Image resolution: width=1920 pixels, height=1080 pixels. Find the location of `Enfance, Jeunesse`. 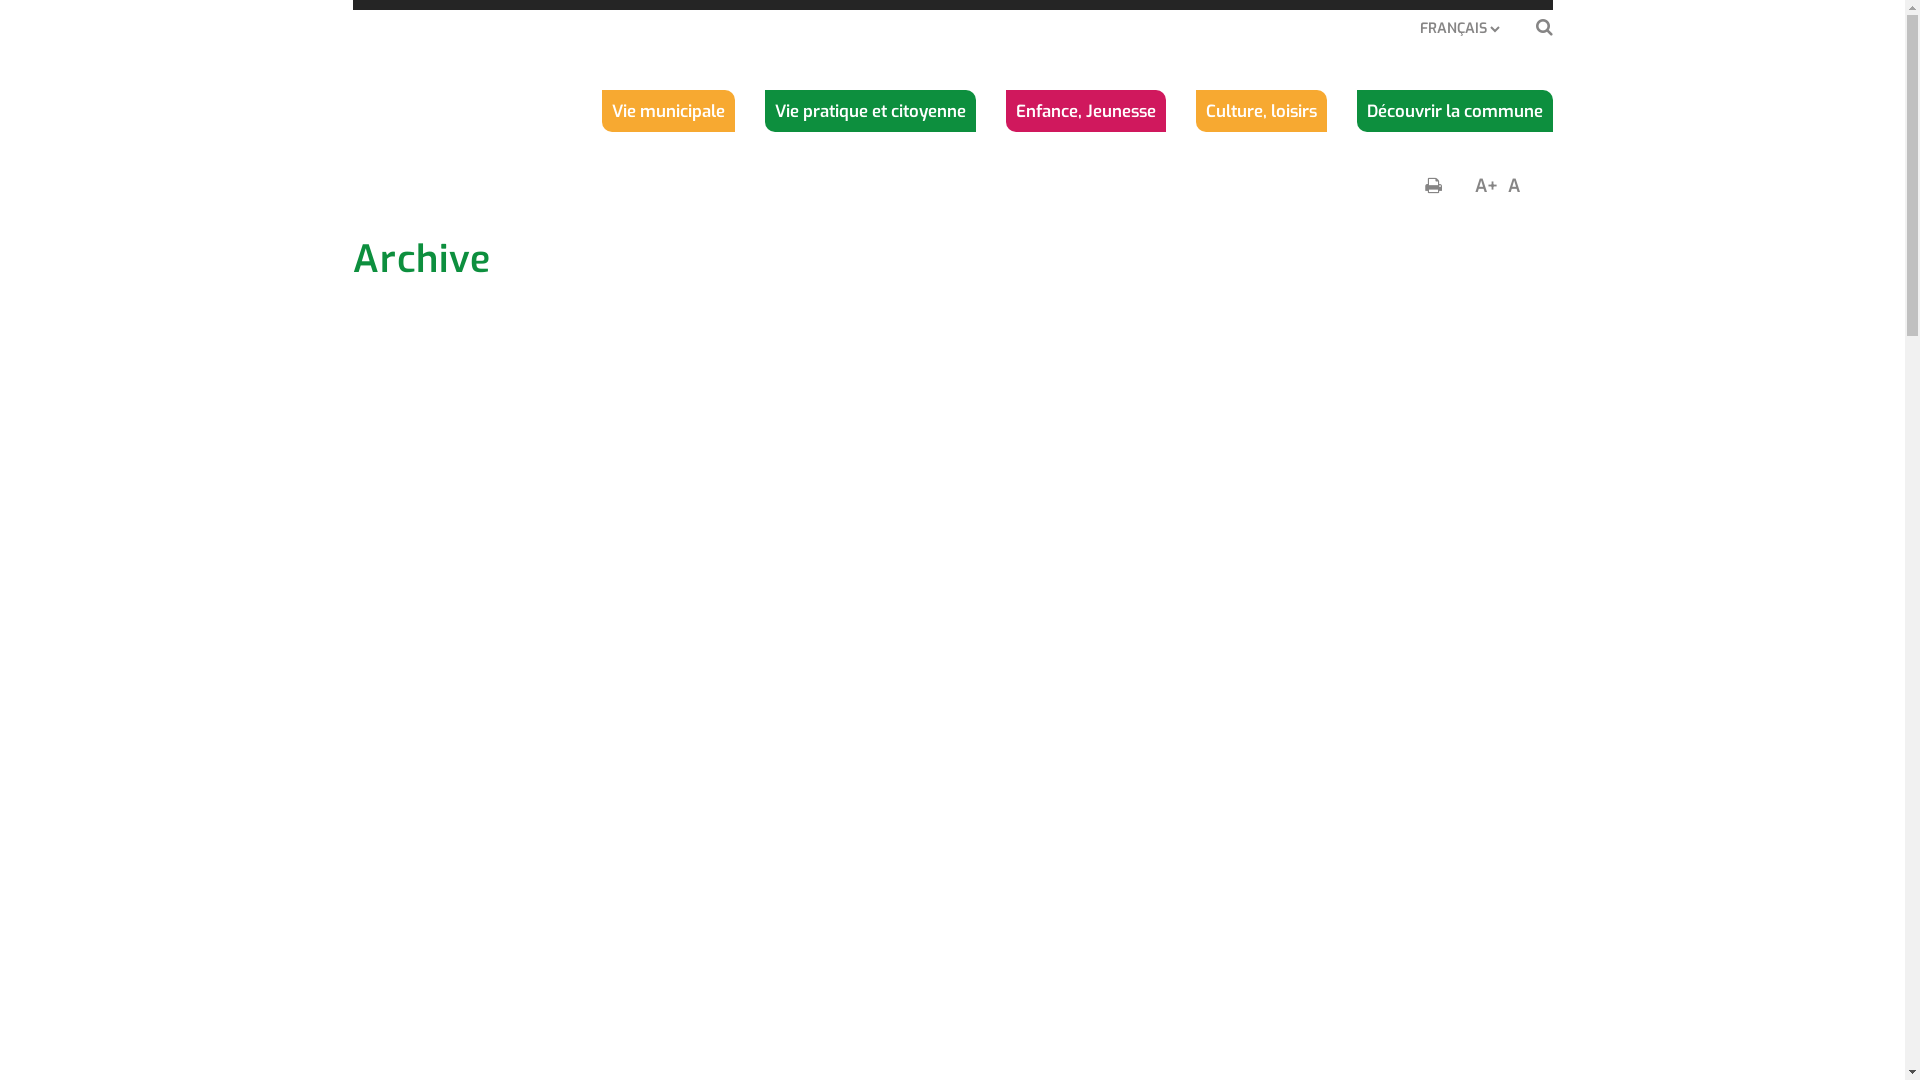

Enfance, Jeunesse is located at coordinates (1086, 111).